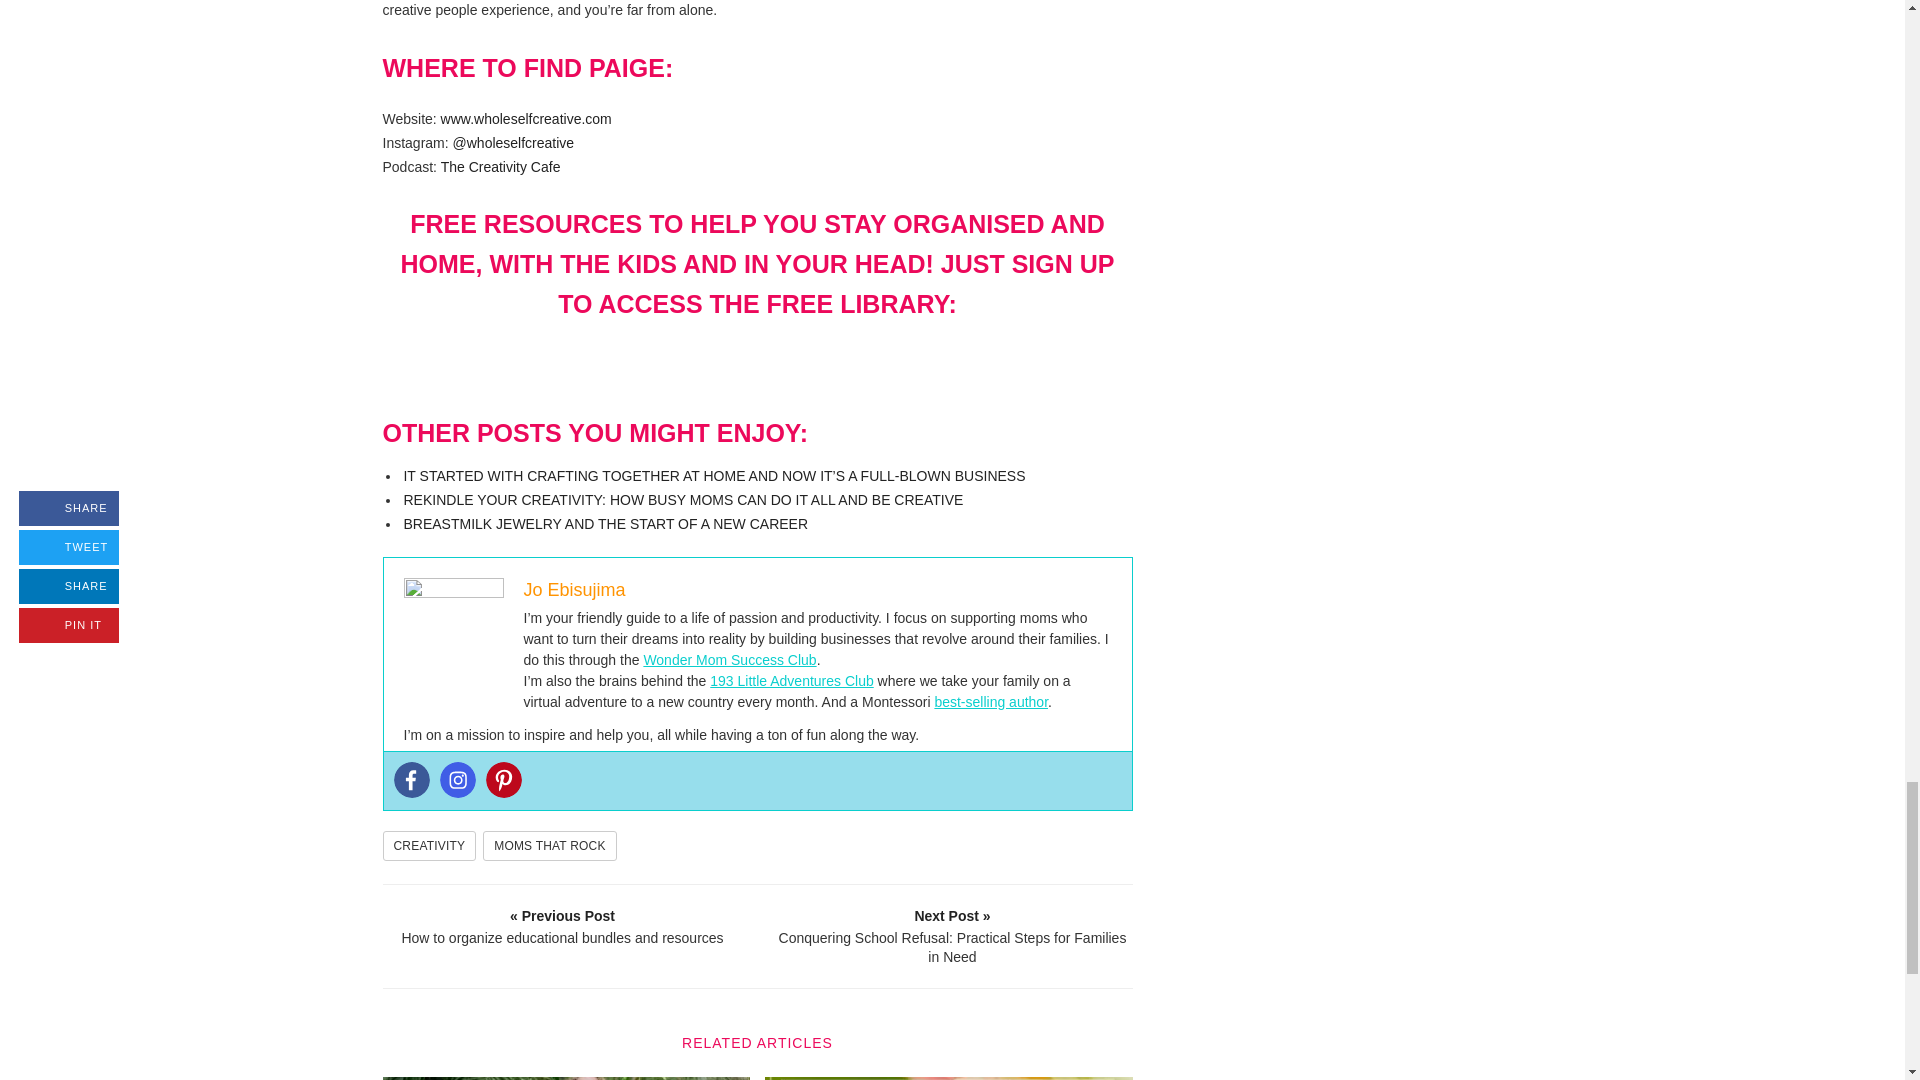  What do you see at coordinates (574, 590) in the screenshot?
I see `Jo Ebisujima` at bounding box center [574, 590].